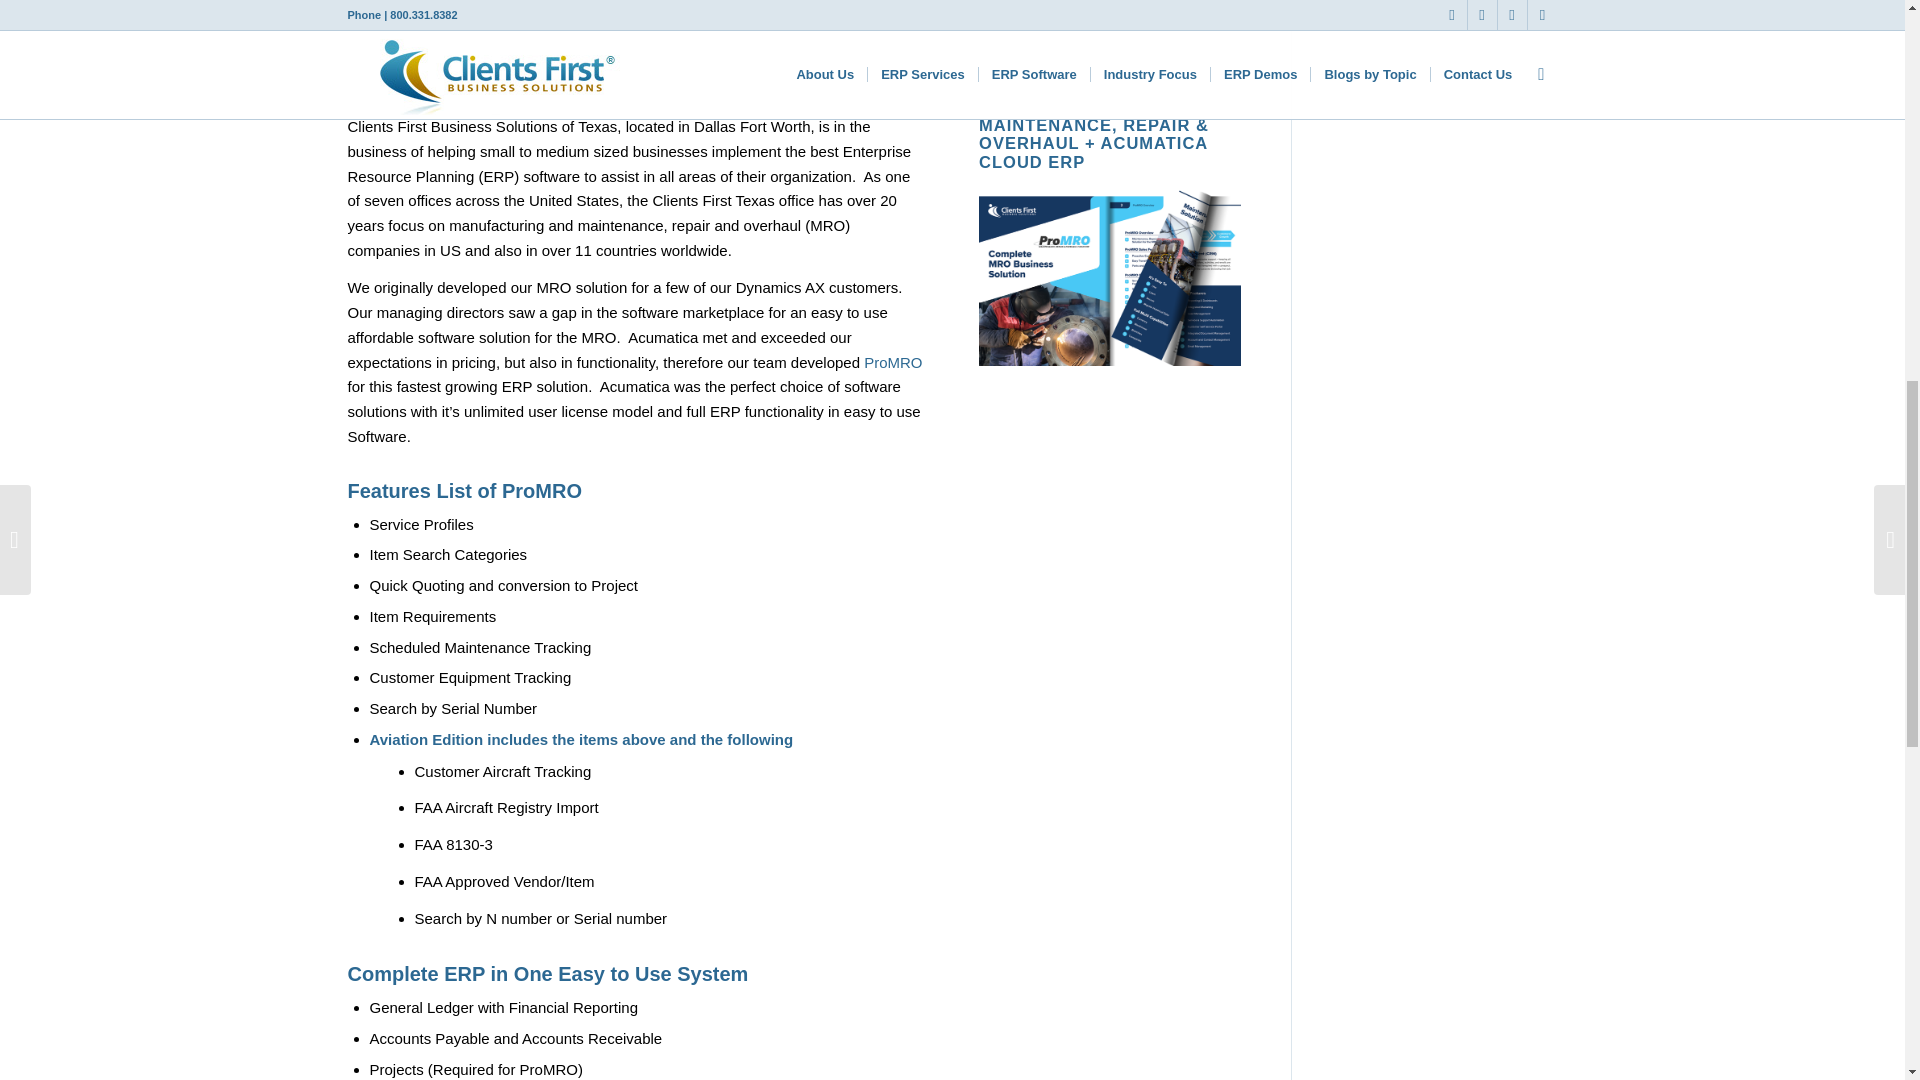 This screenshot has height=1080, width=1920. I want to click on PartsBase Integration to ProMRO Video, so click(794, 12).